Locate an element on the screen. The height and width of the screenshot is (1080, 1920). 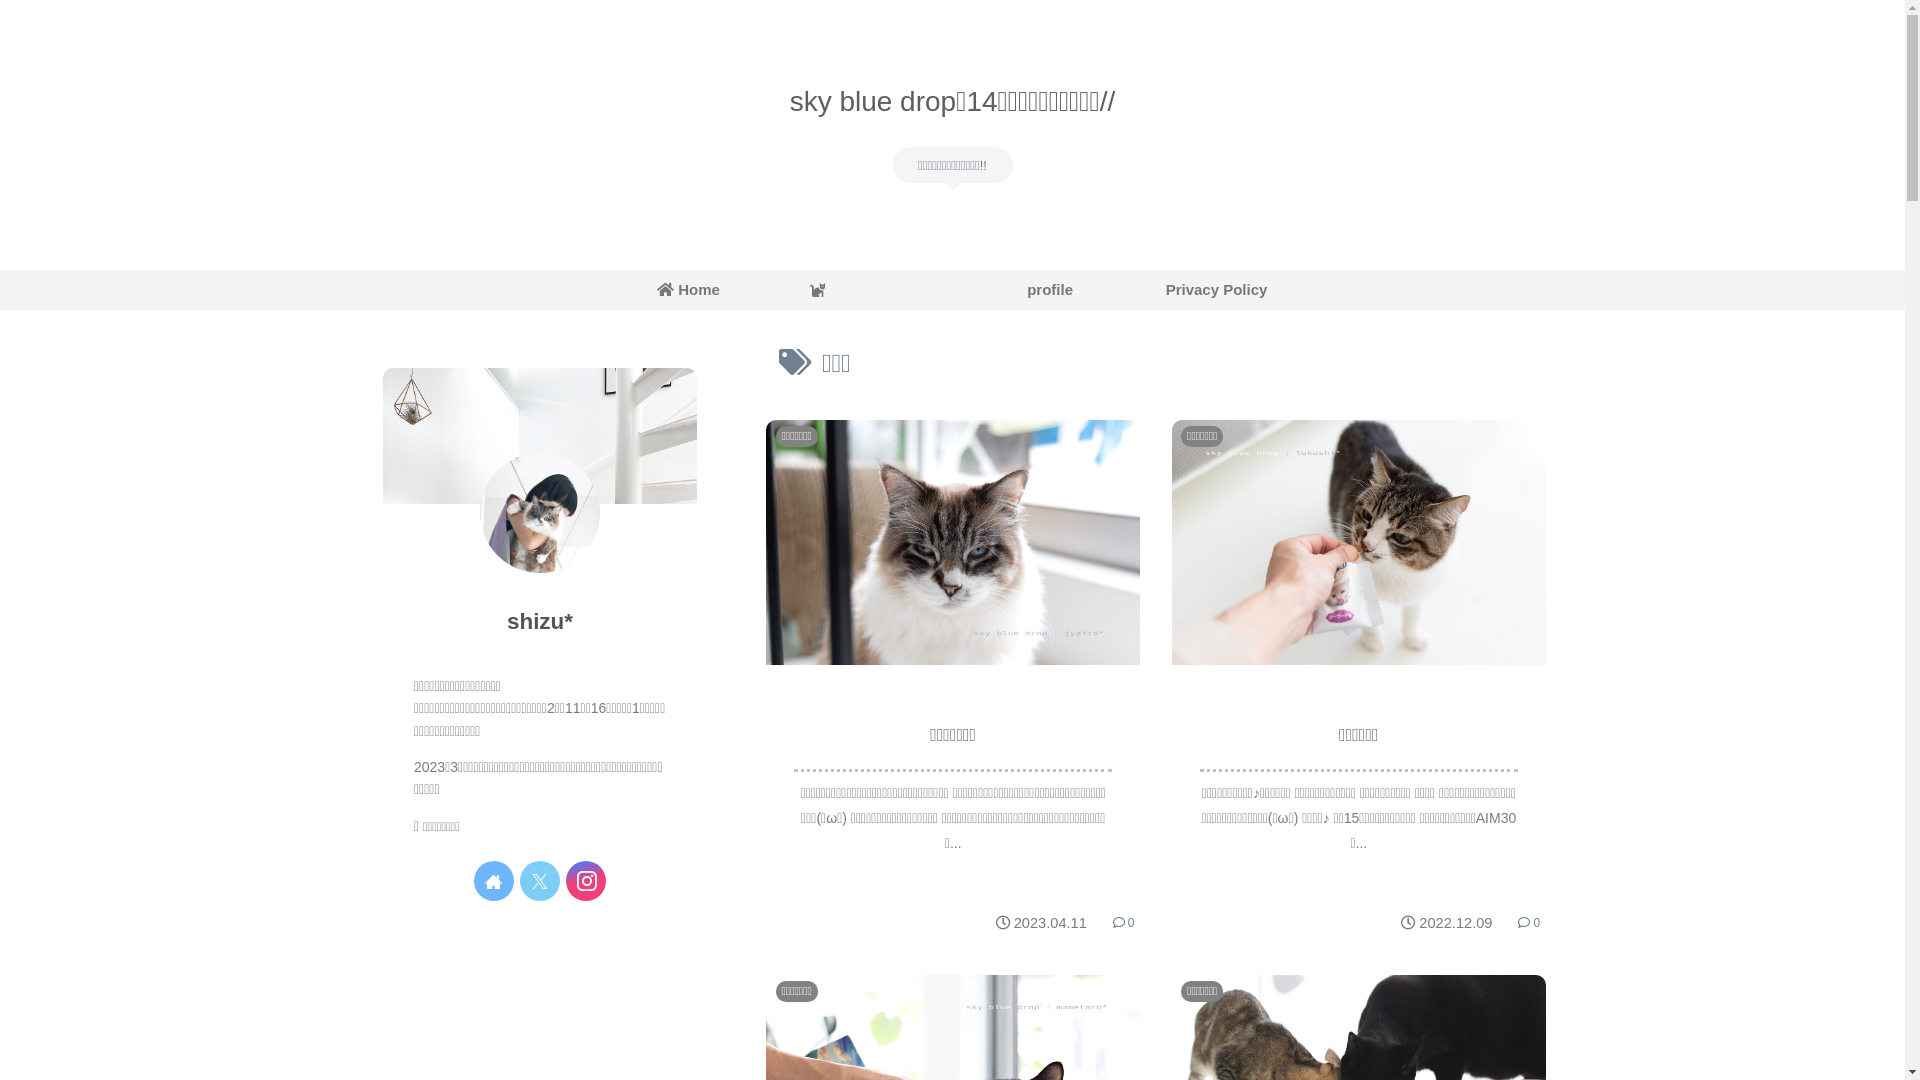
profile is located at coordinates (1040, 290).